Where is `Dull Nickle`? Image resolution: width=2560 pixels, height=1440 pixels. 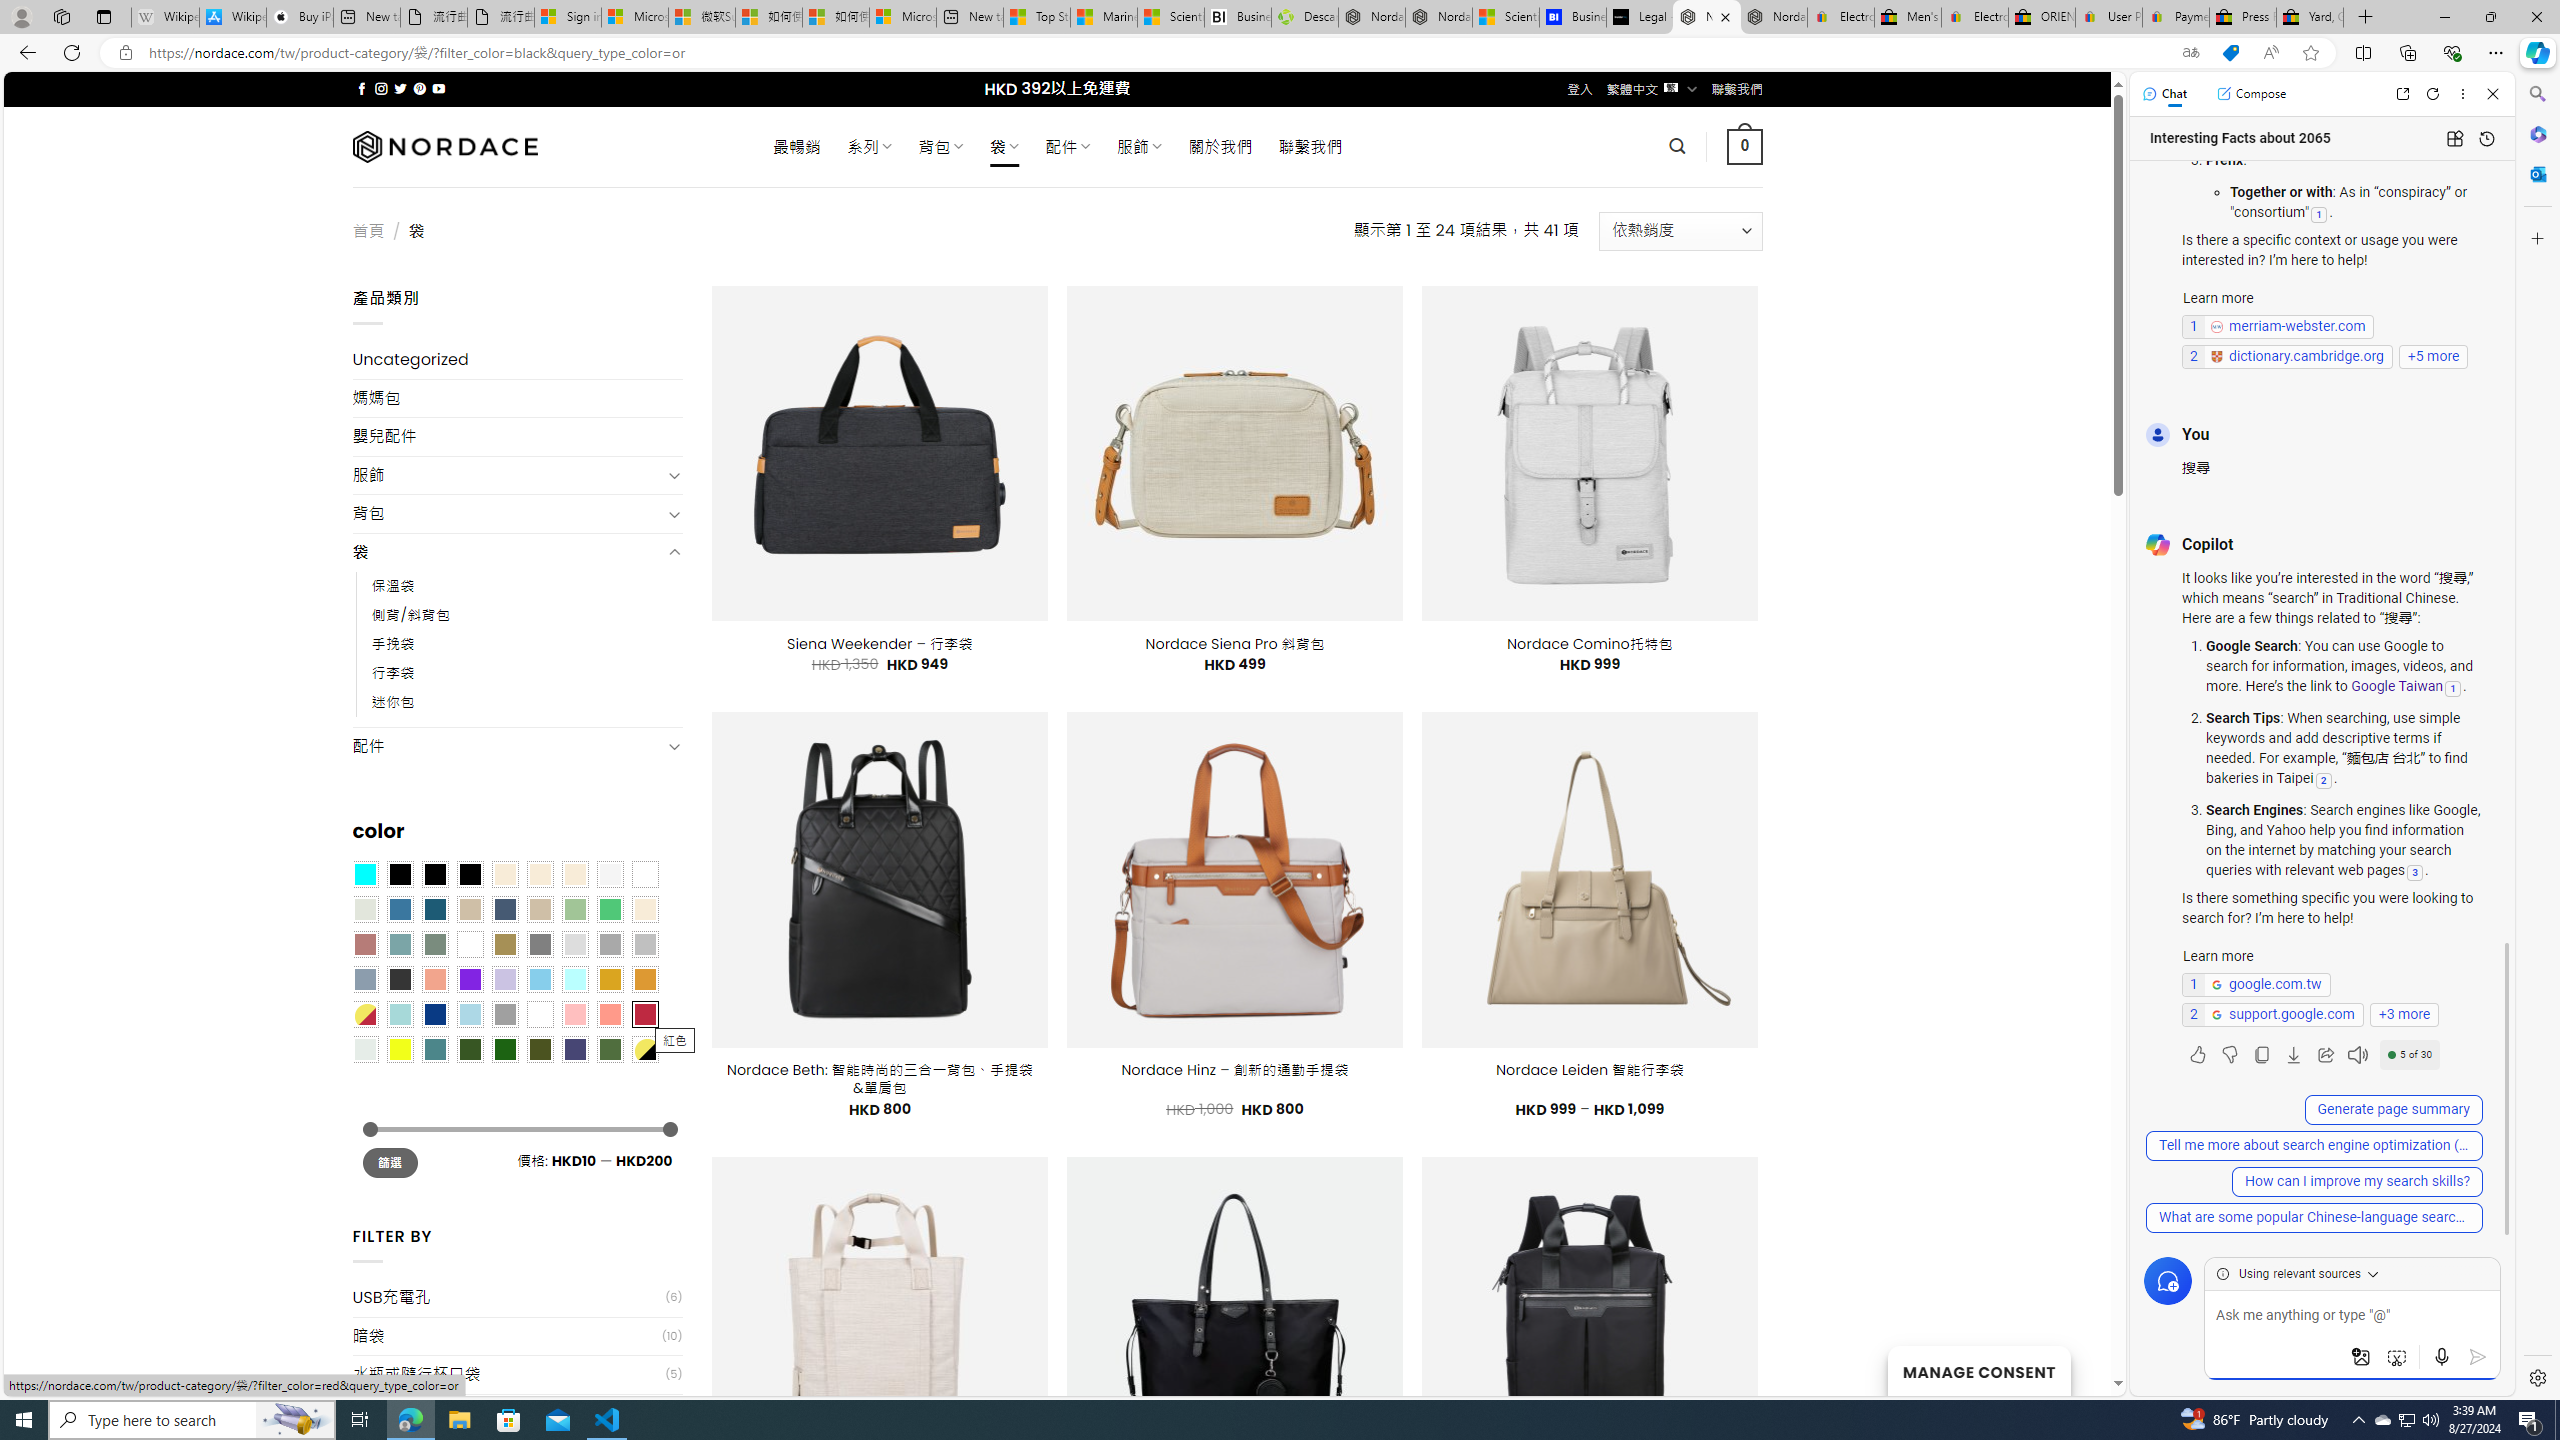 Dull Nickle is located at coordinates (366, 1049).